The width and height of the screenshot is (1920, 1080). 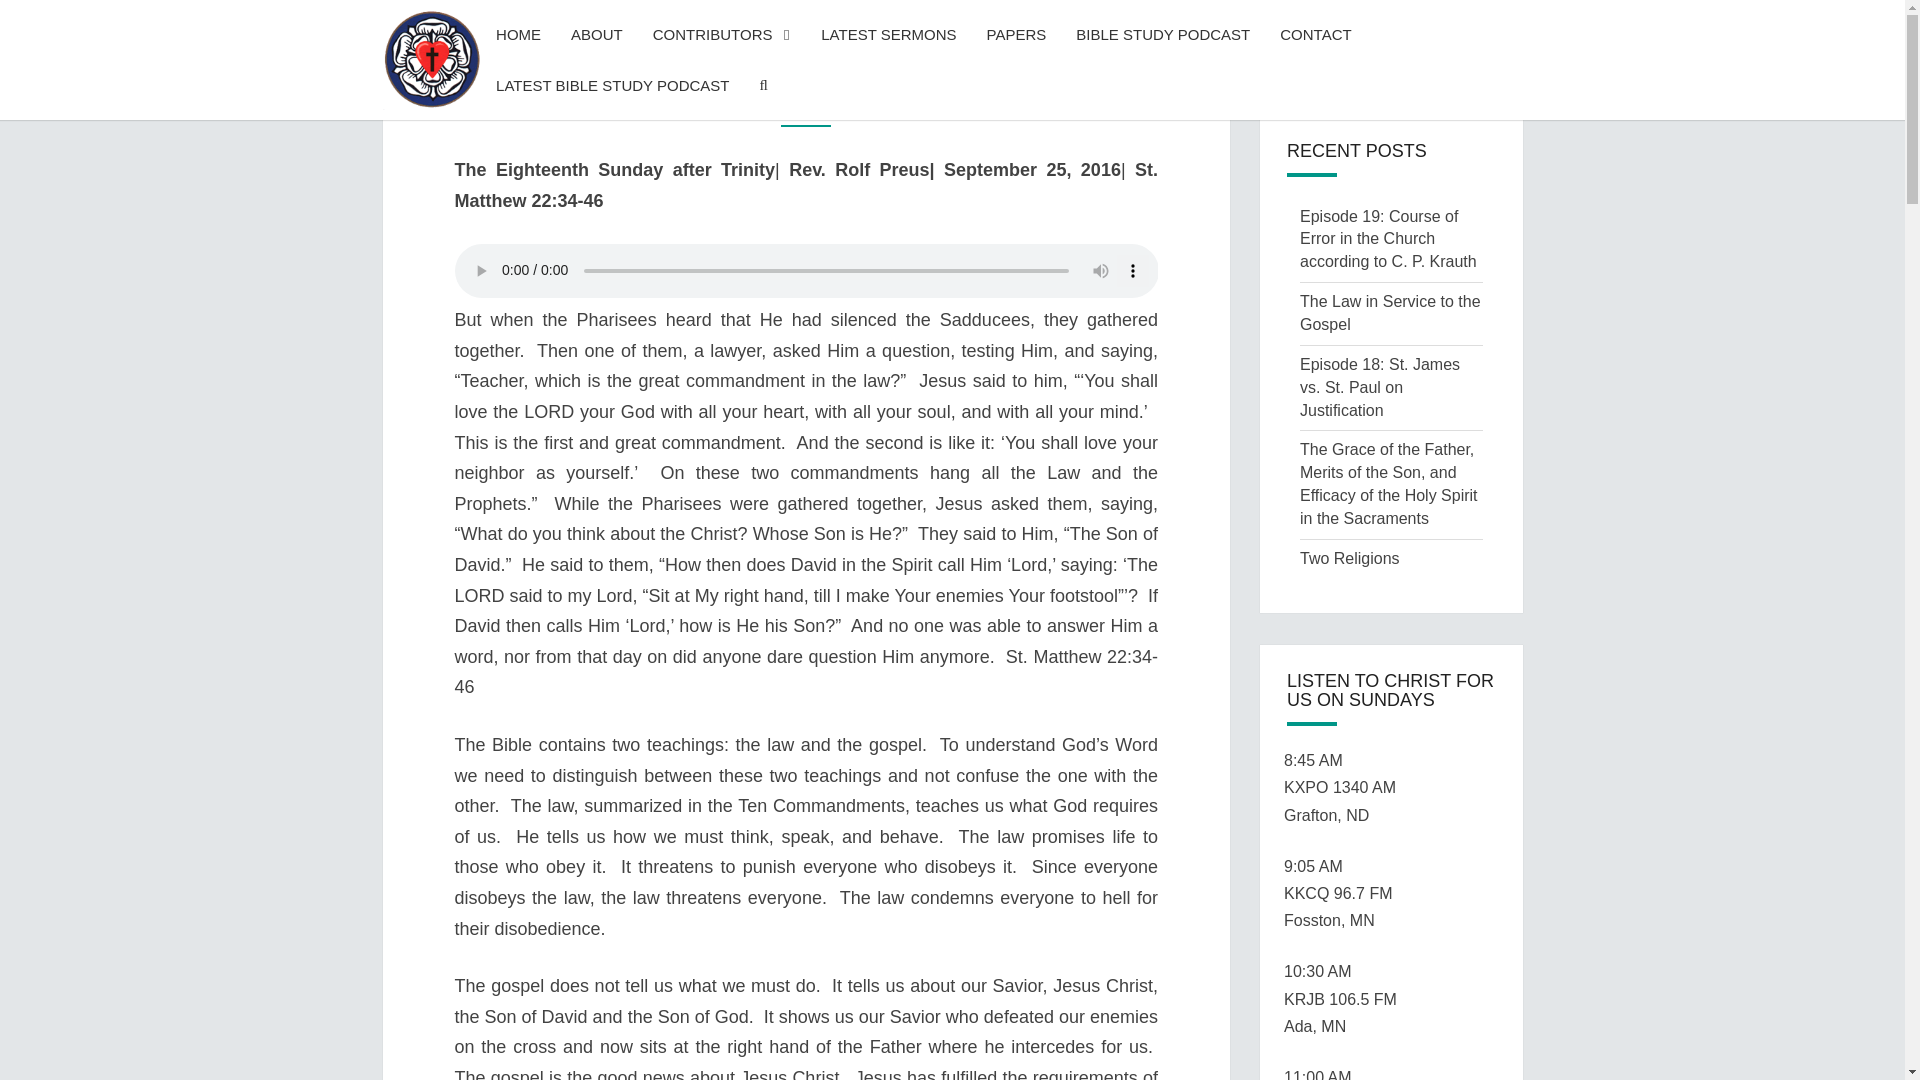 I want to click on CONTRIBUTORS, so click(x=722, y=34).